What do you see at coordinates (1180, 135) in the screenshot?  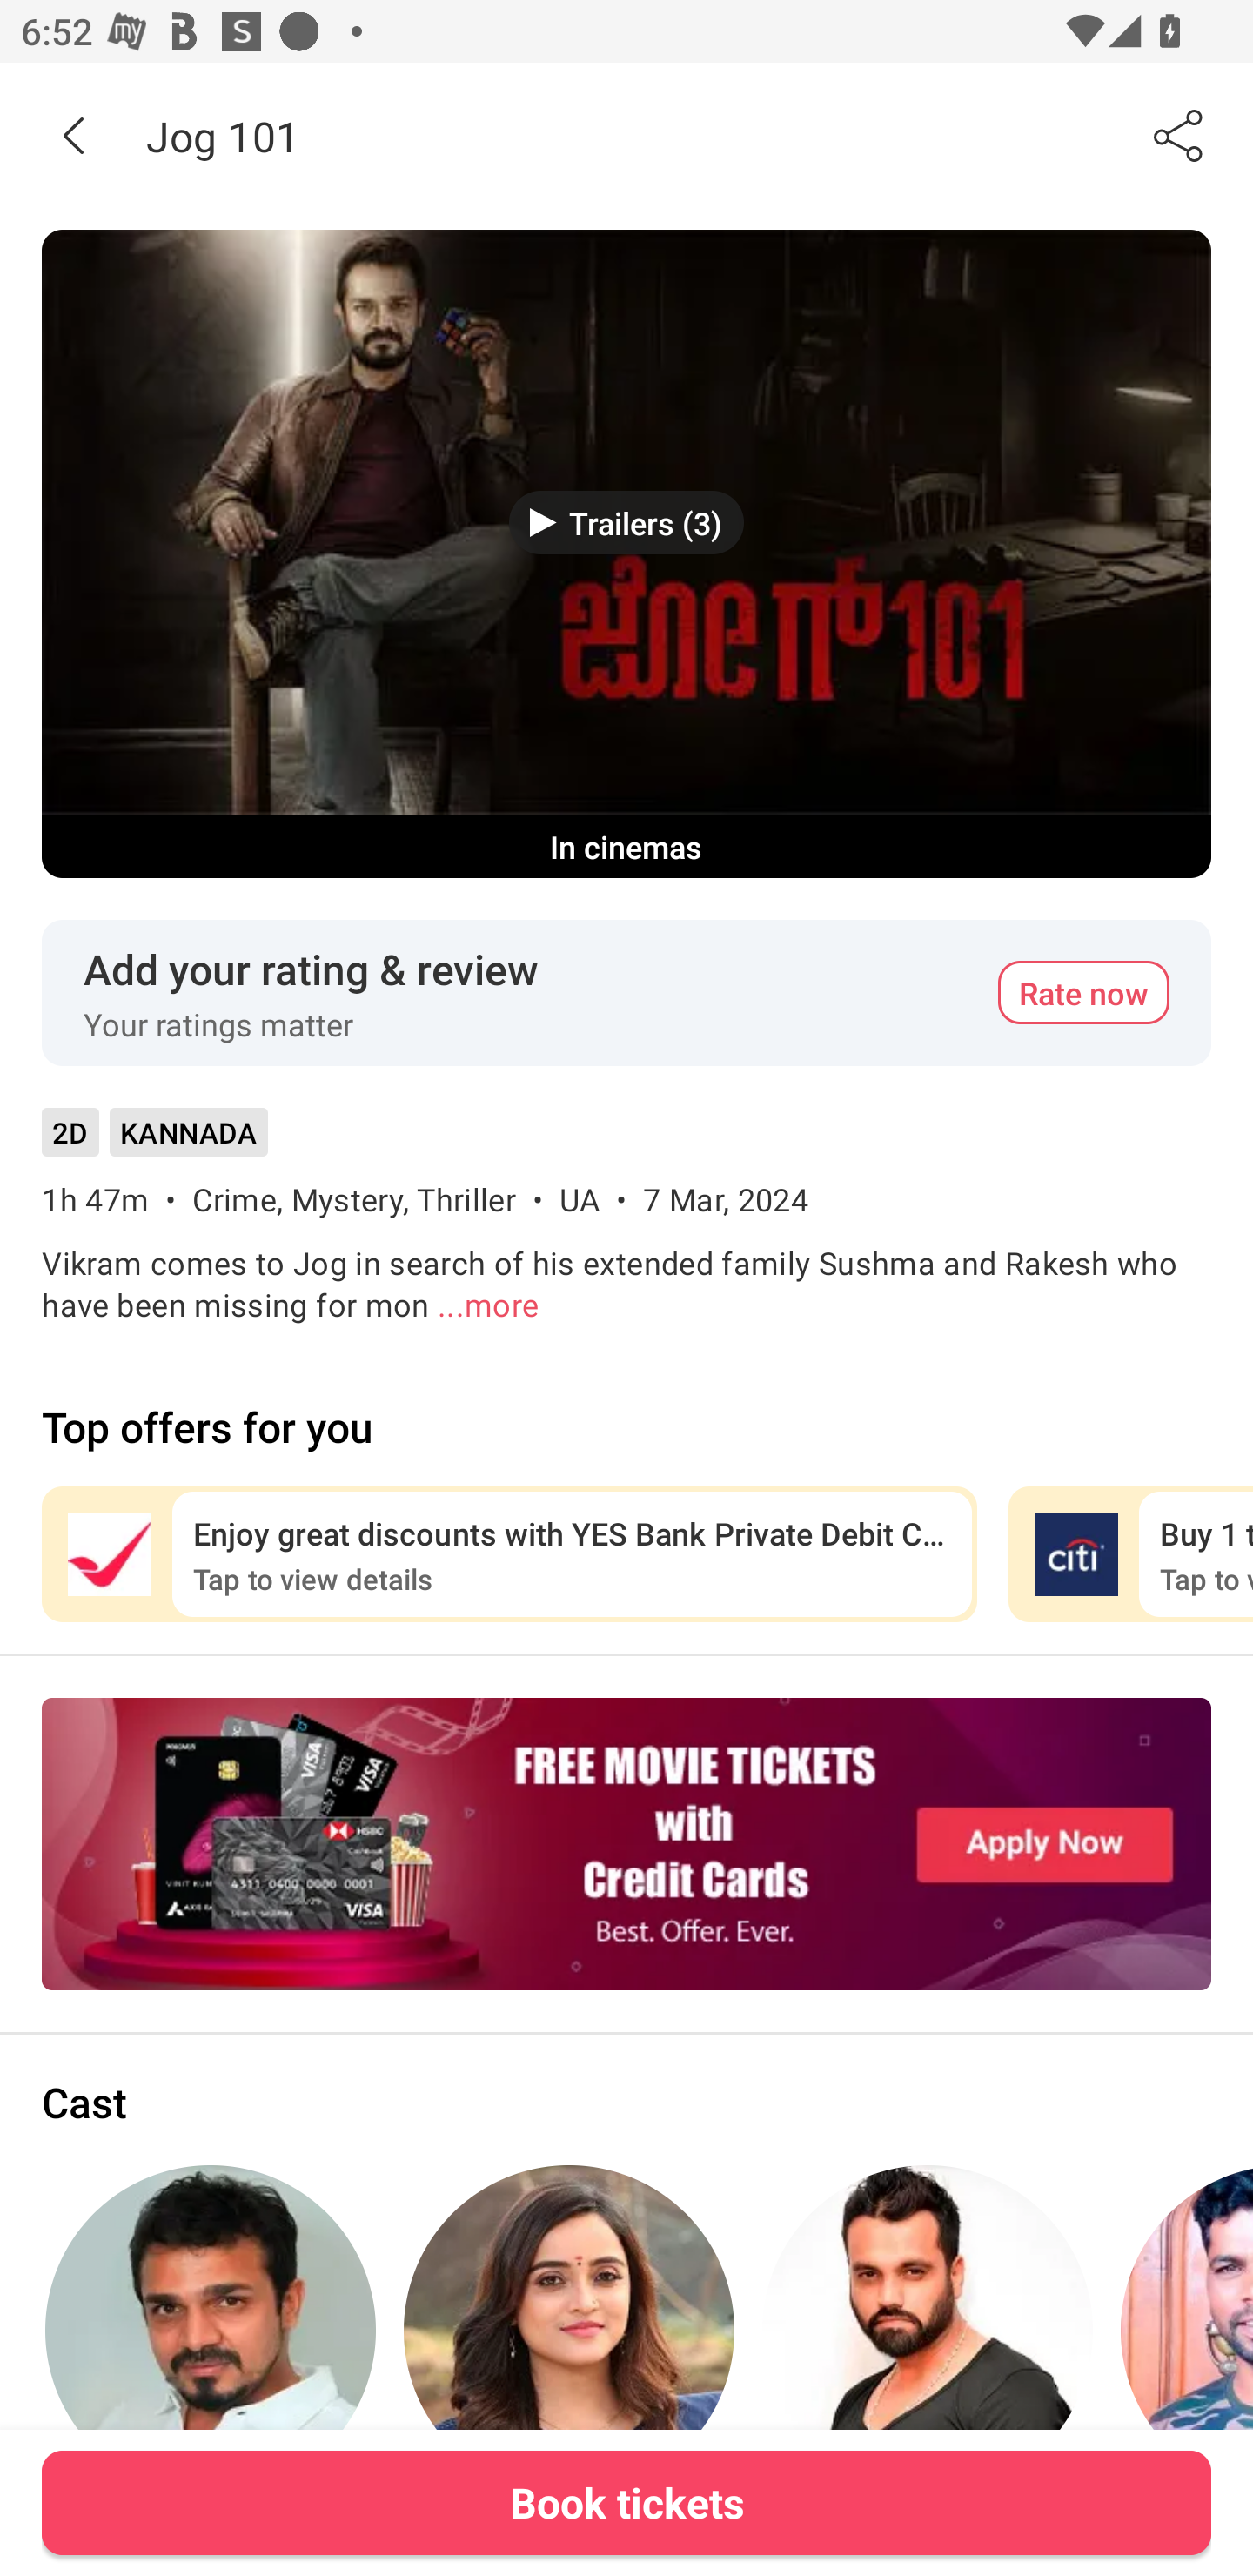 I see `Share` at bounding box center [1180, 135].